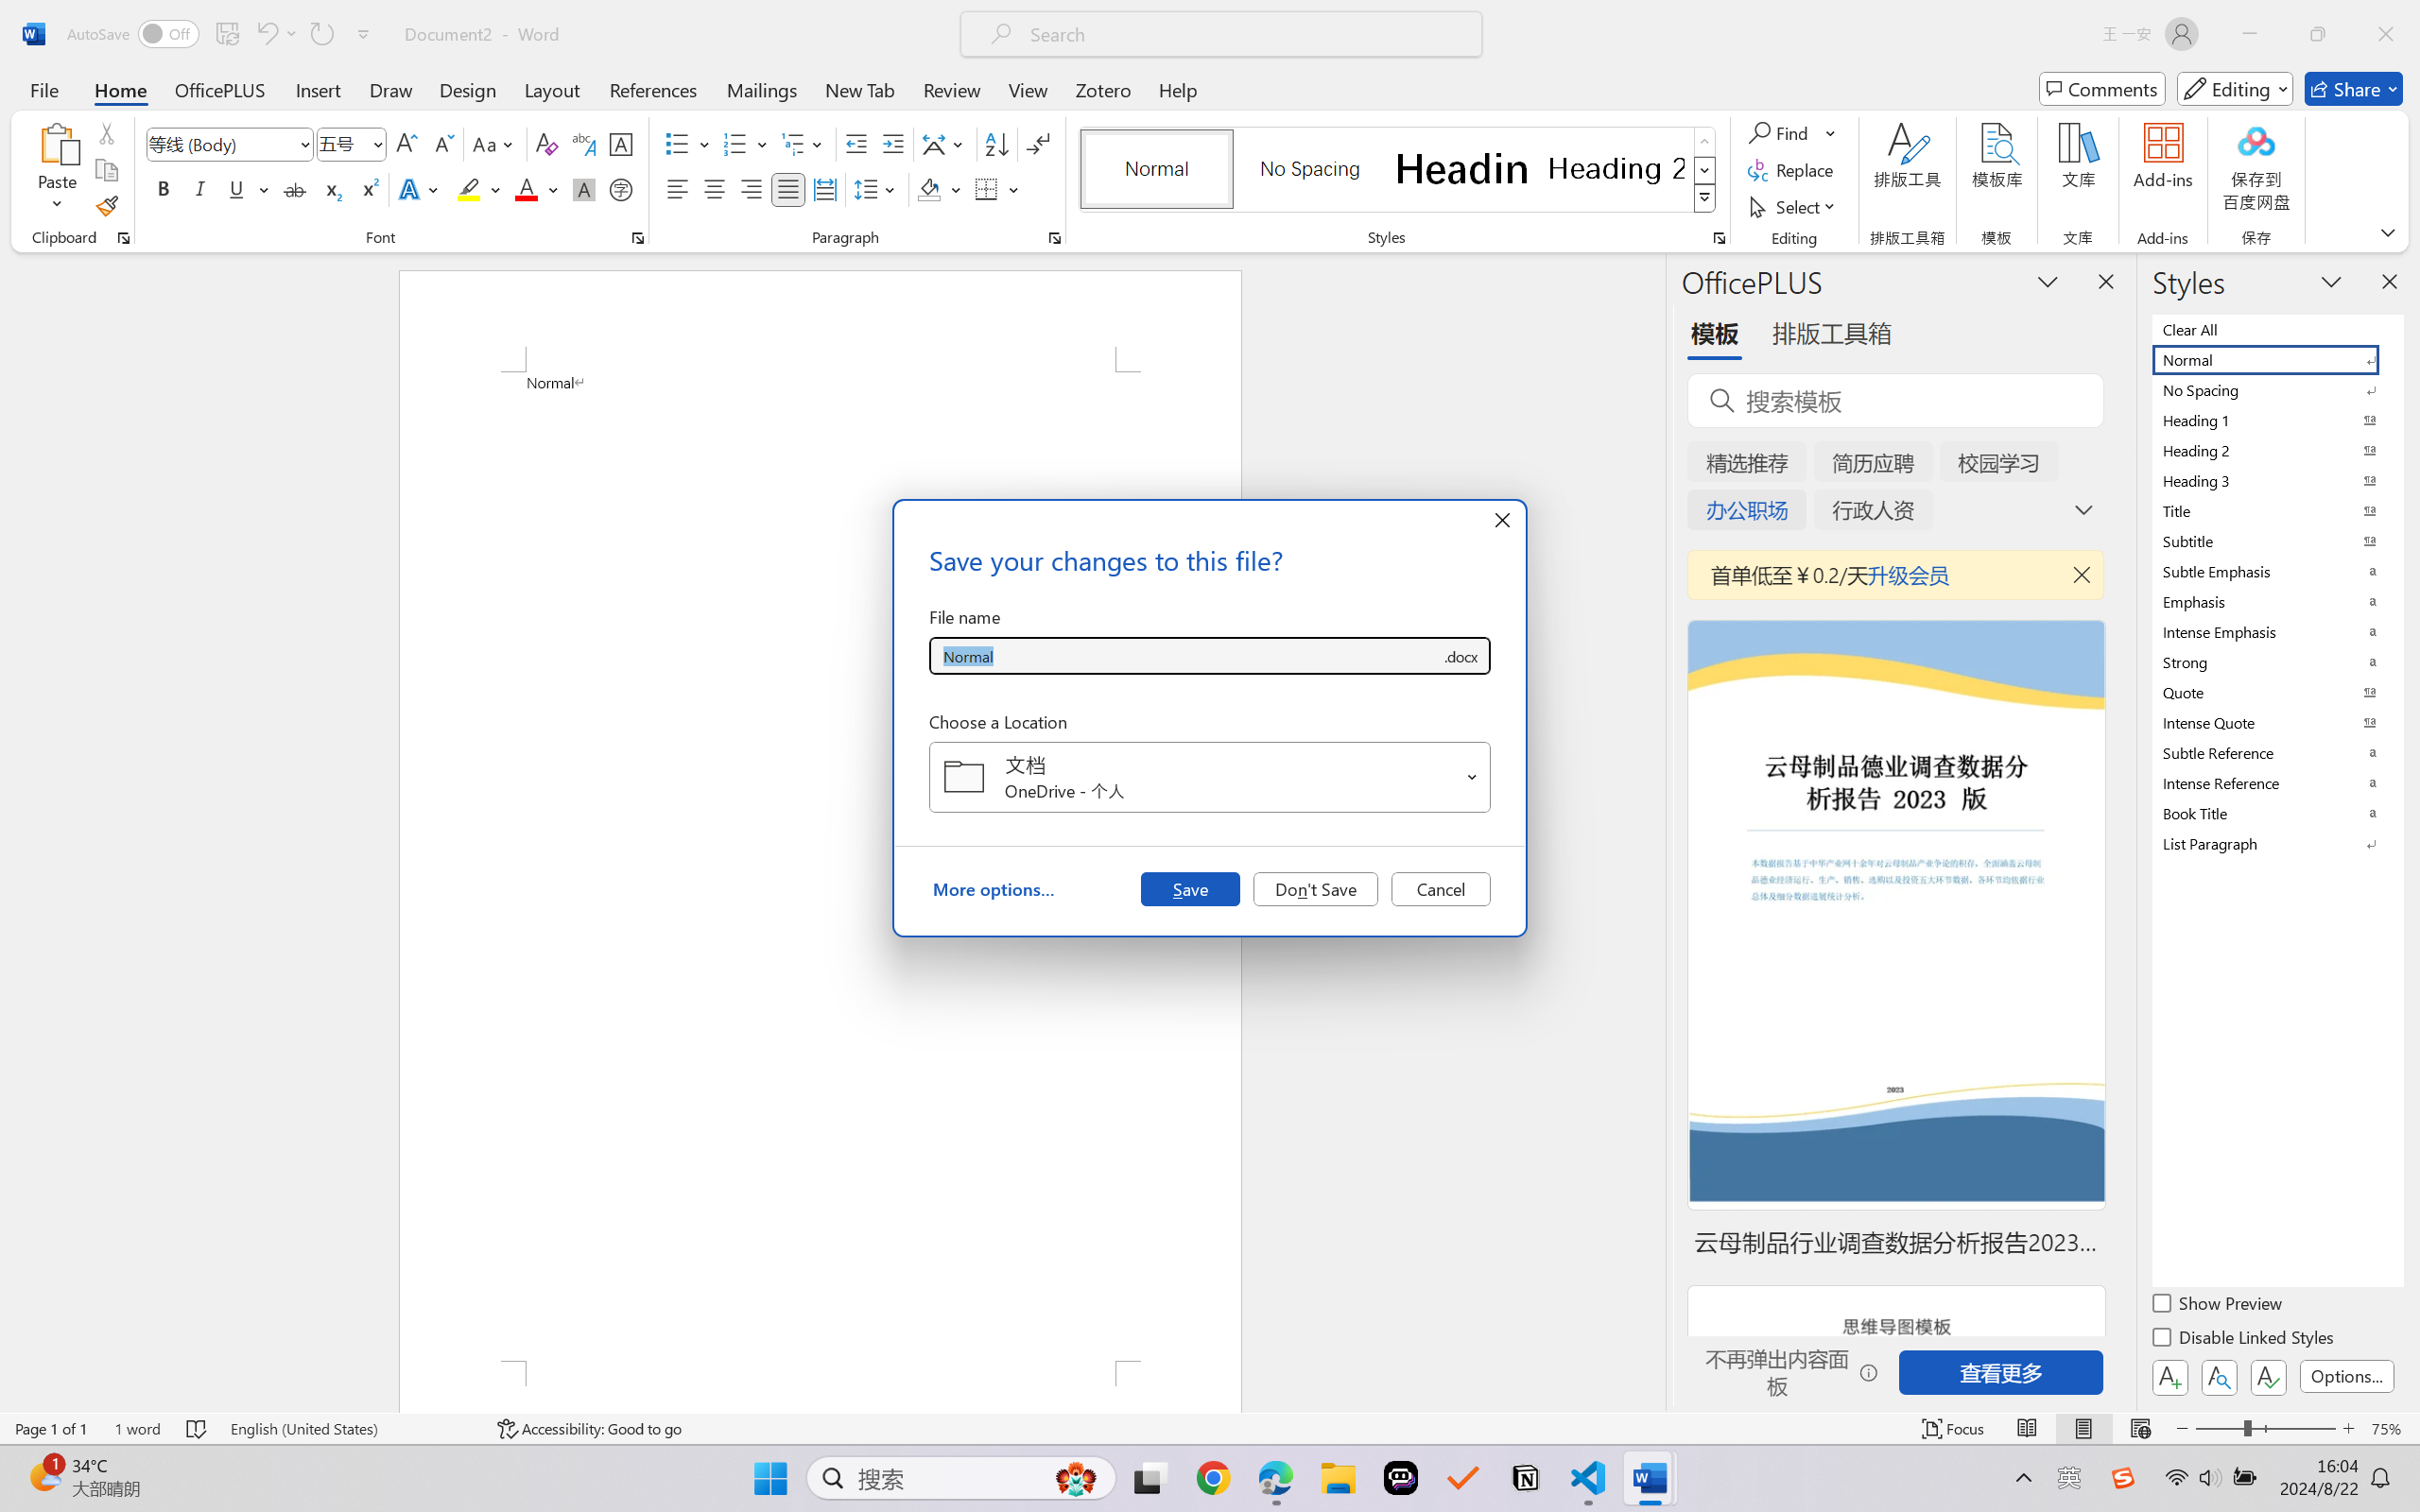 This screenshot has width=2420, height=1512. What do you see at coordinates (860, 89) in the screenshot?
I see `New Tab` at bounding box center [860, 89].